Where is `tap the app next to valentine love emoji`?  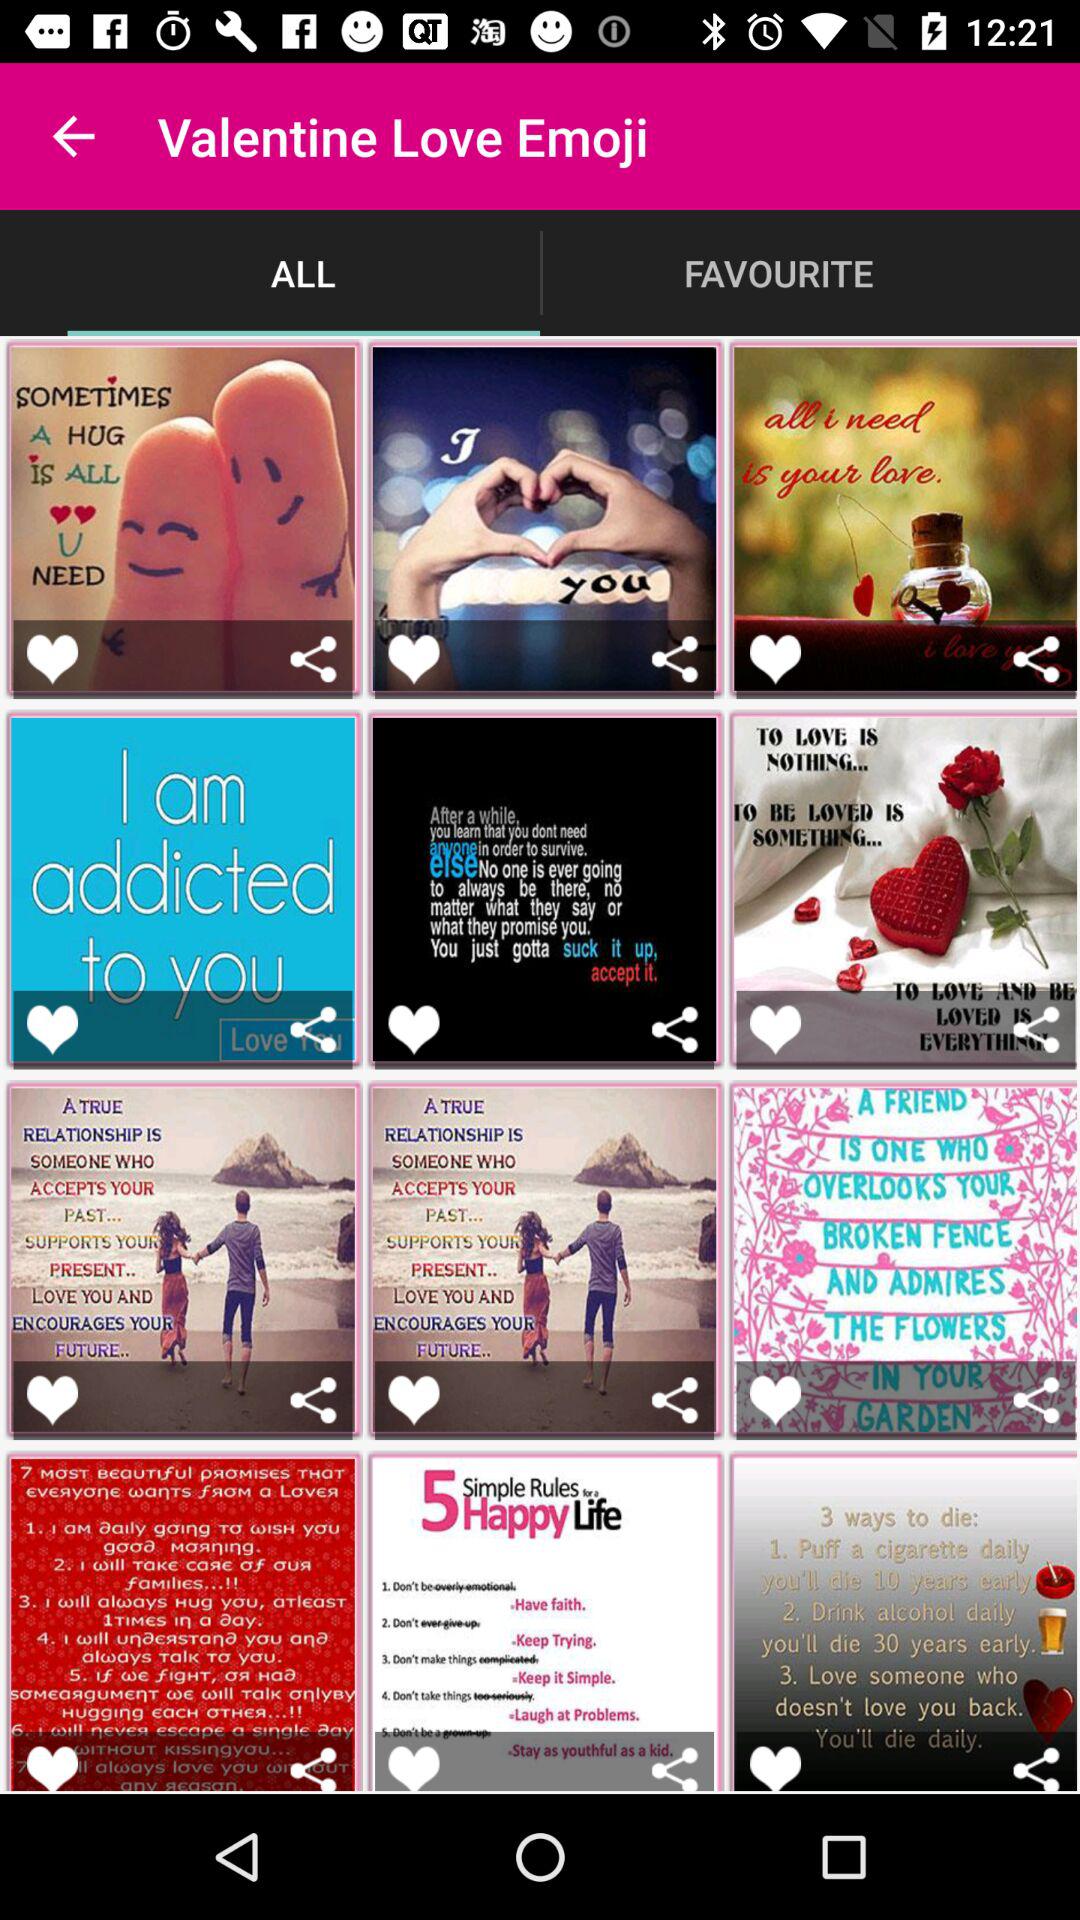
tap the app next to valentine love emoji is located at coordinates (73, 136).